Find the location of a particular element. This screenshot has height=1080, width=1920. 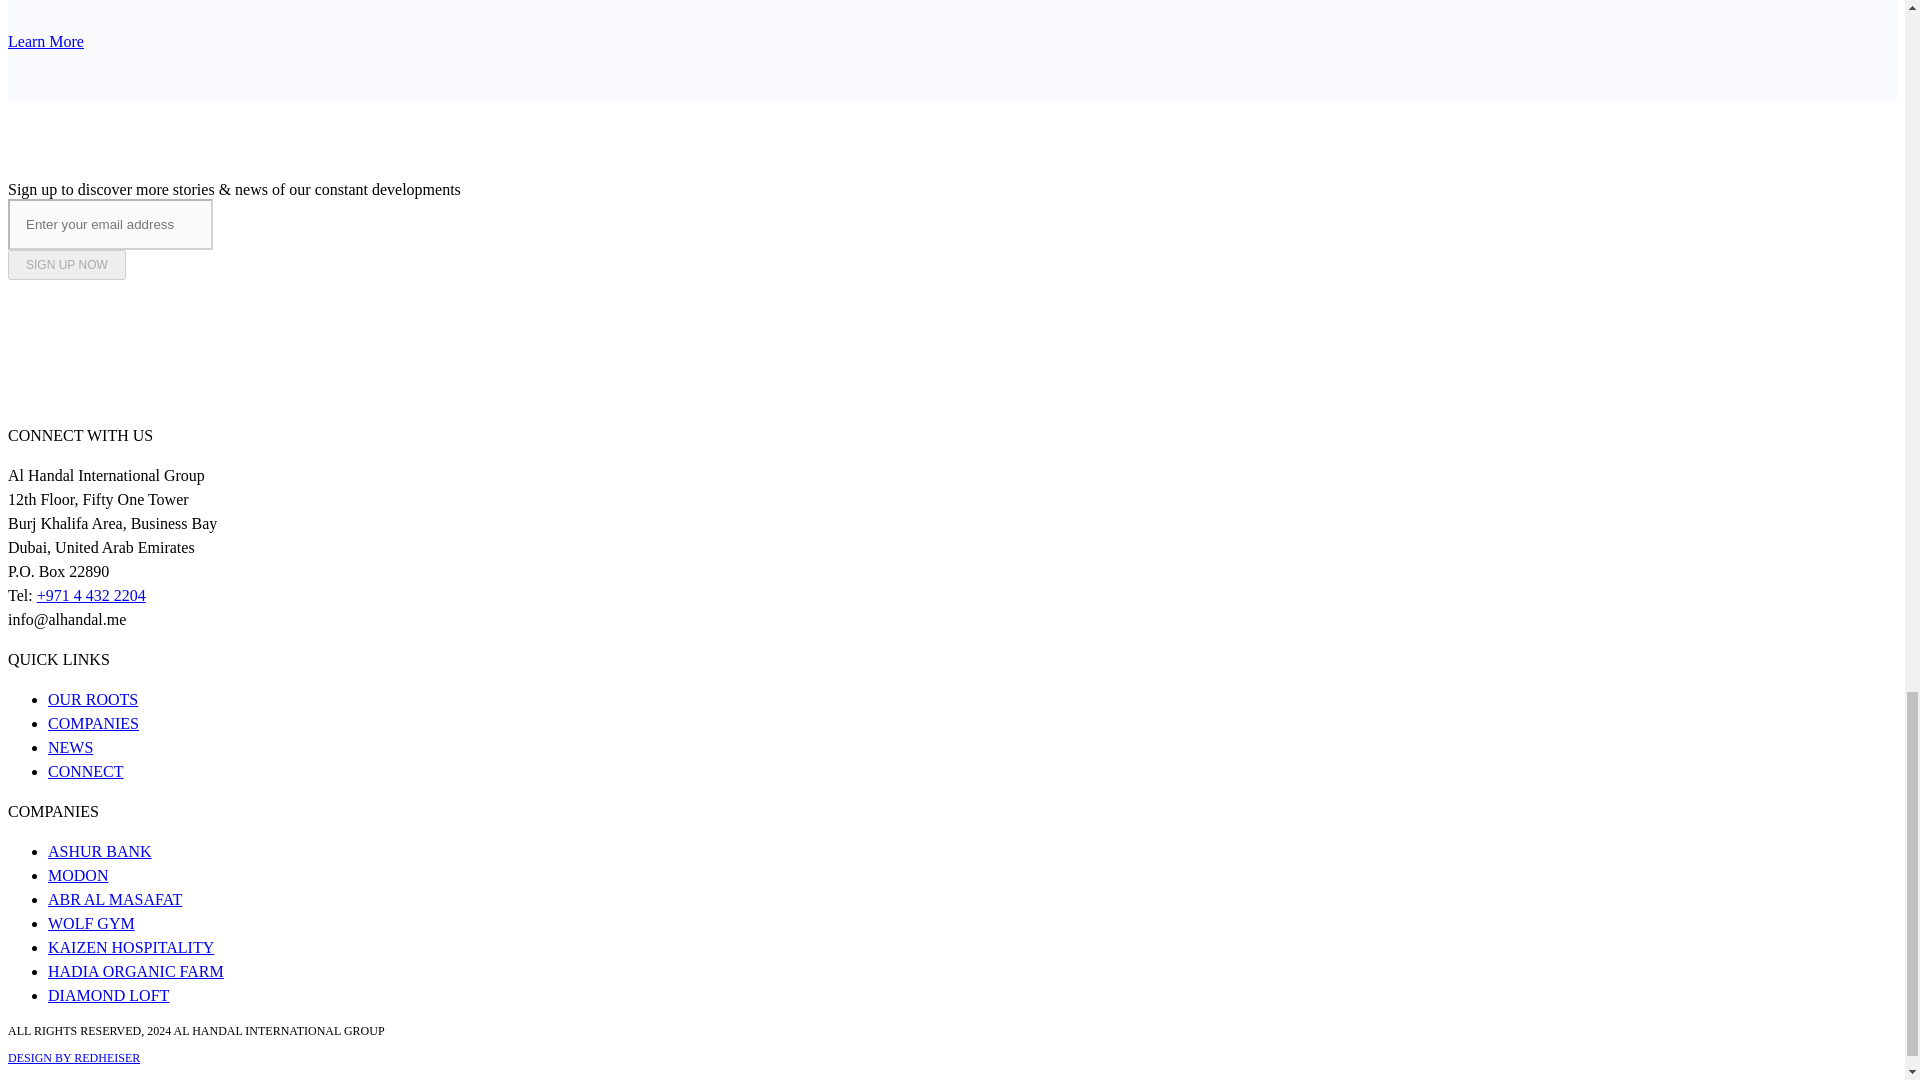

NEWS is located at coordinates (70, 747).